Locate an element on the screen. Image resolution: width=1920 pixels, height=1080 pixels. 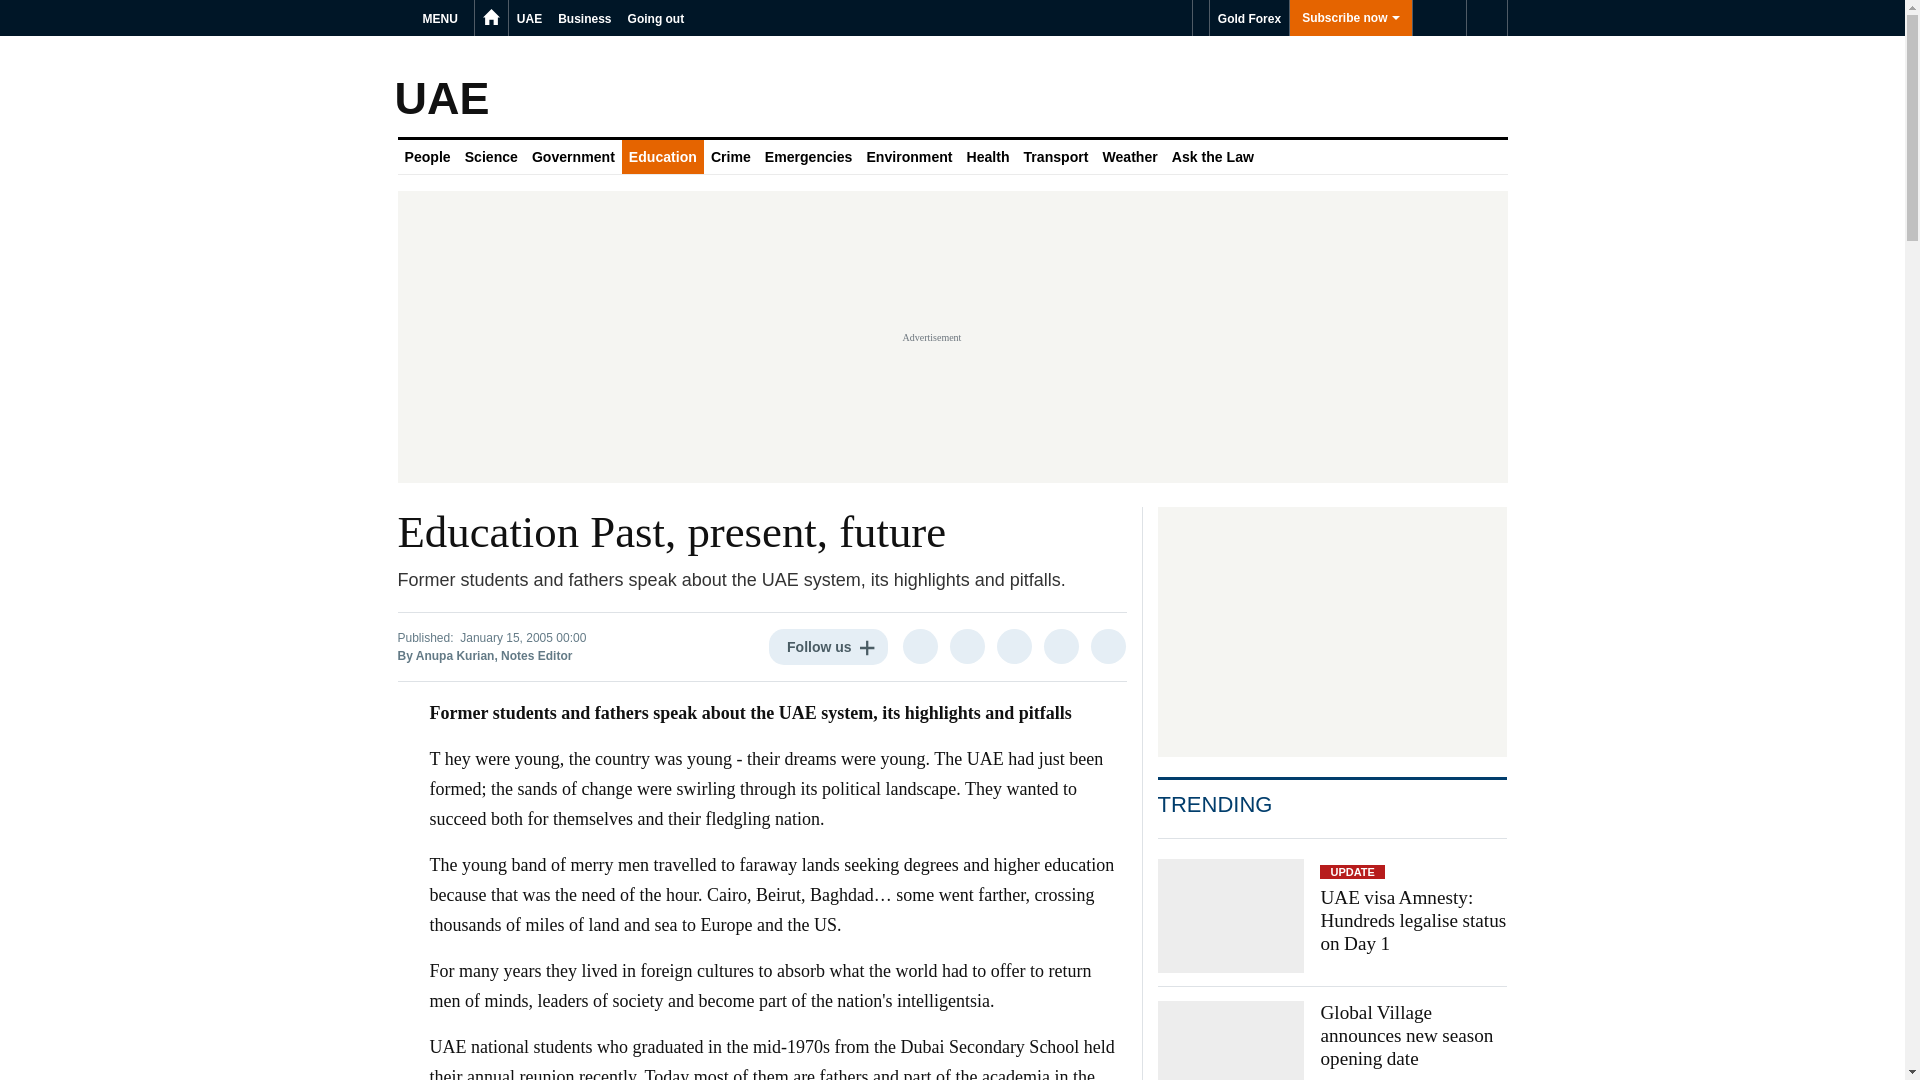
Subscribe now is located at coordinates (1350, 18).